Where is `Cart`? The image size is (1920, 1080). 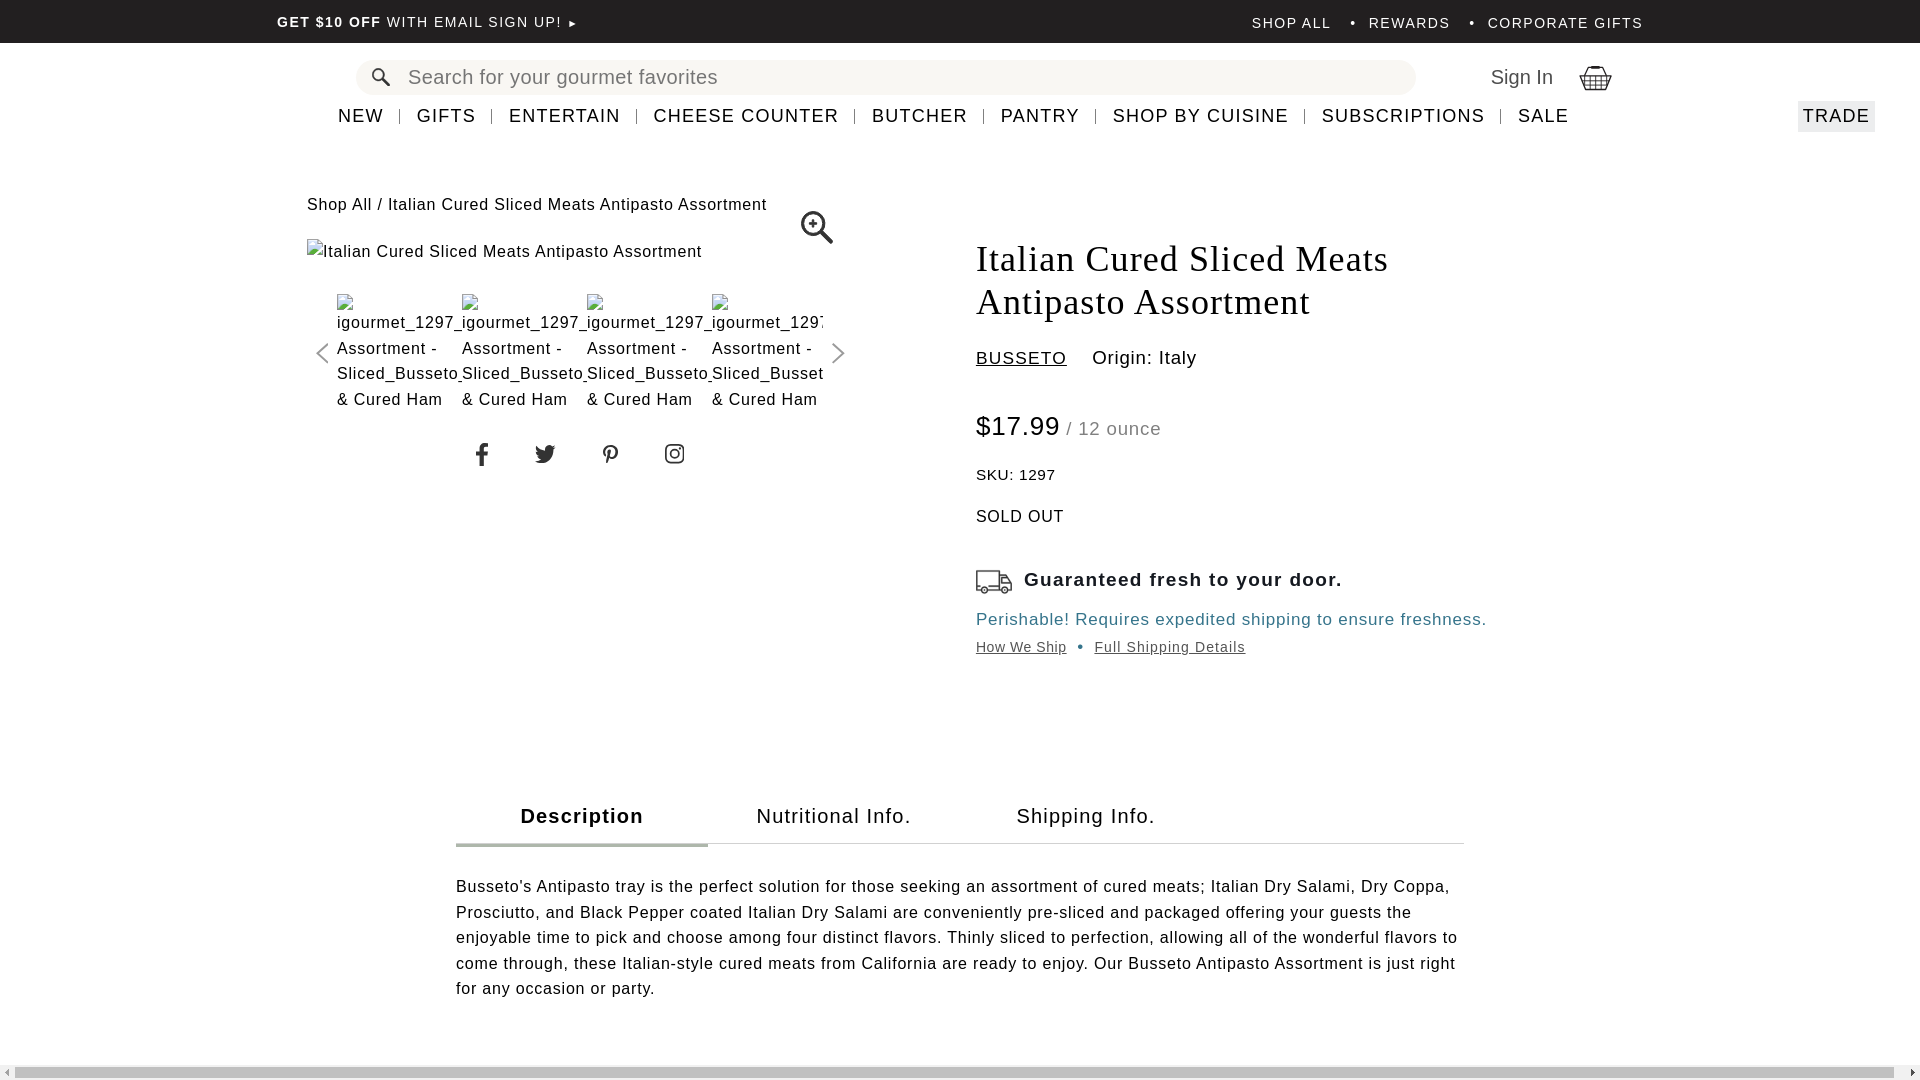 Cart is located at coordinates (1610, 77).